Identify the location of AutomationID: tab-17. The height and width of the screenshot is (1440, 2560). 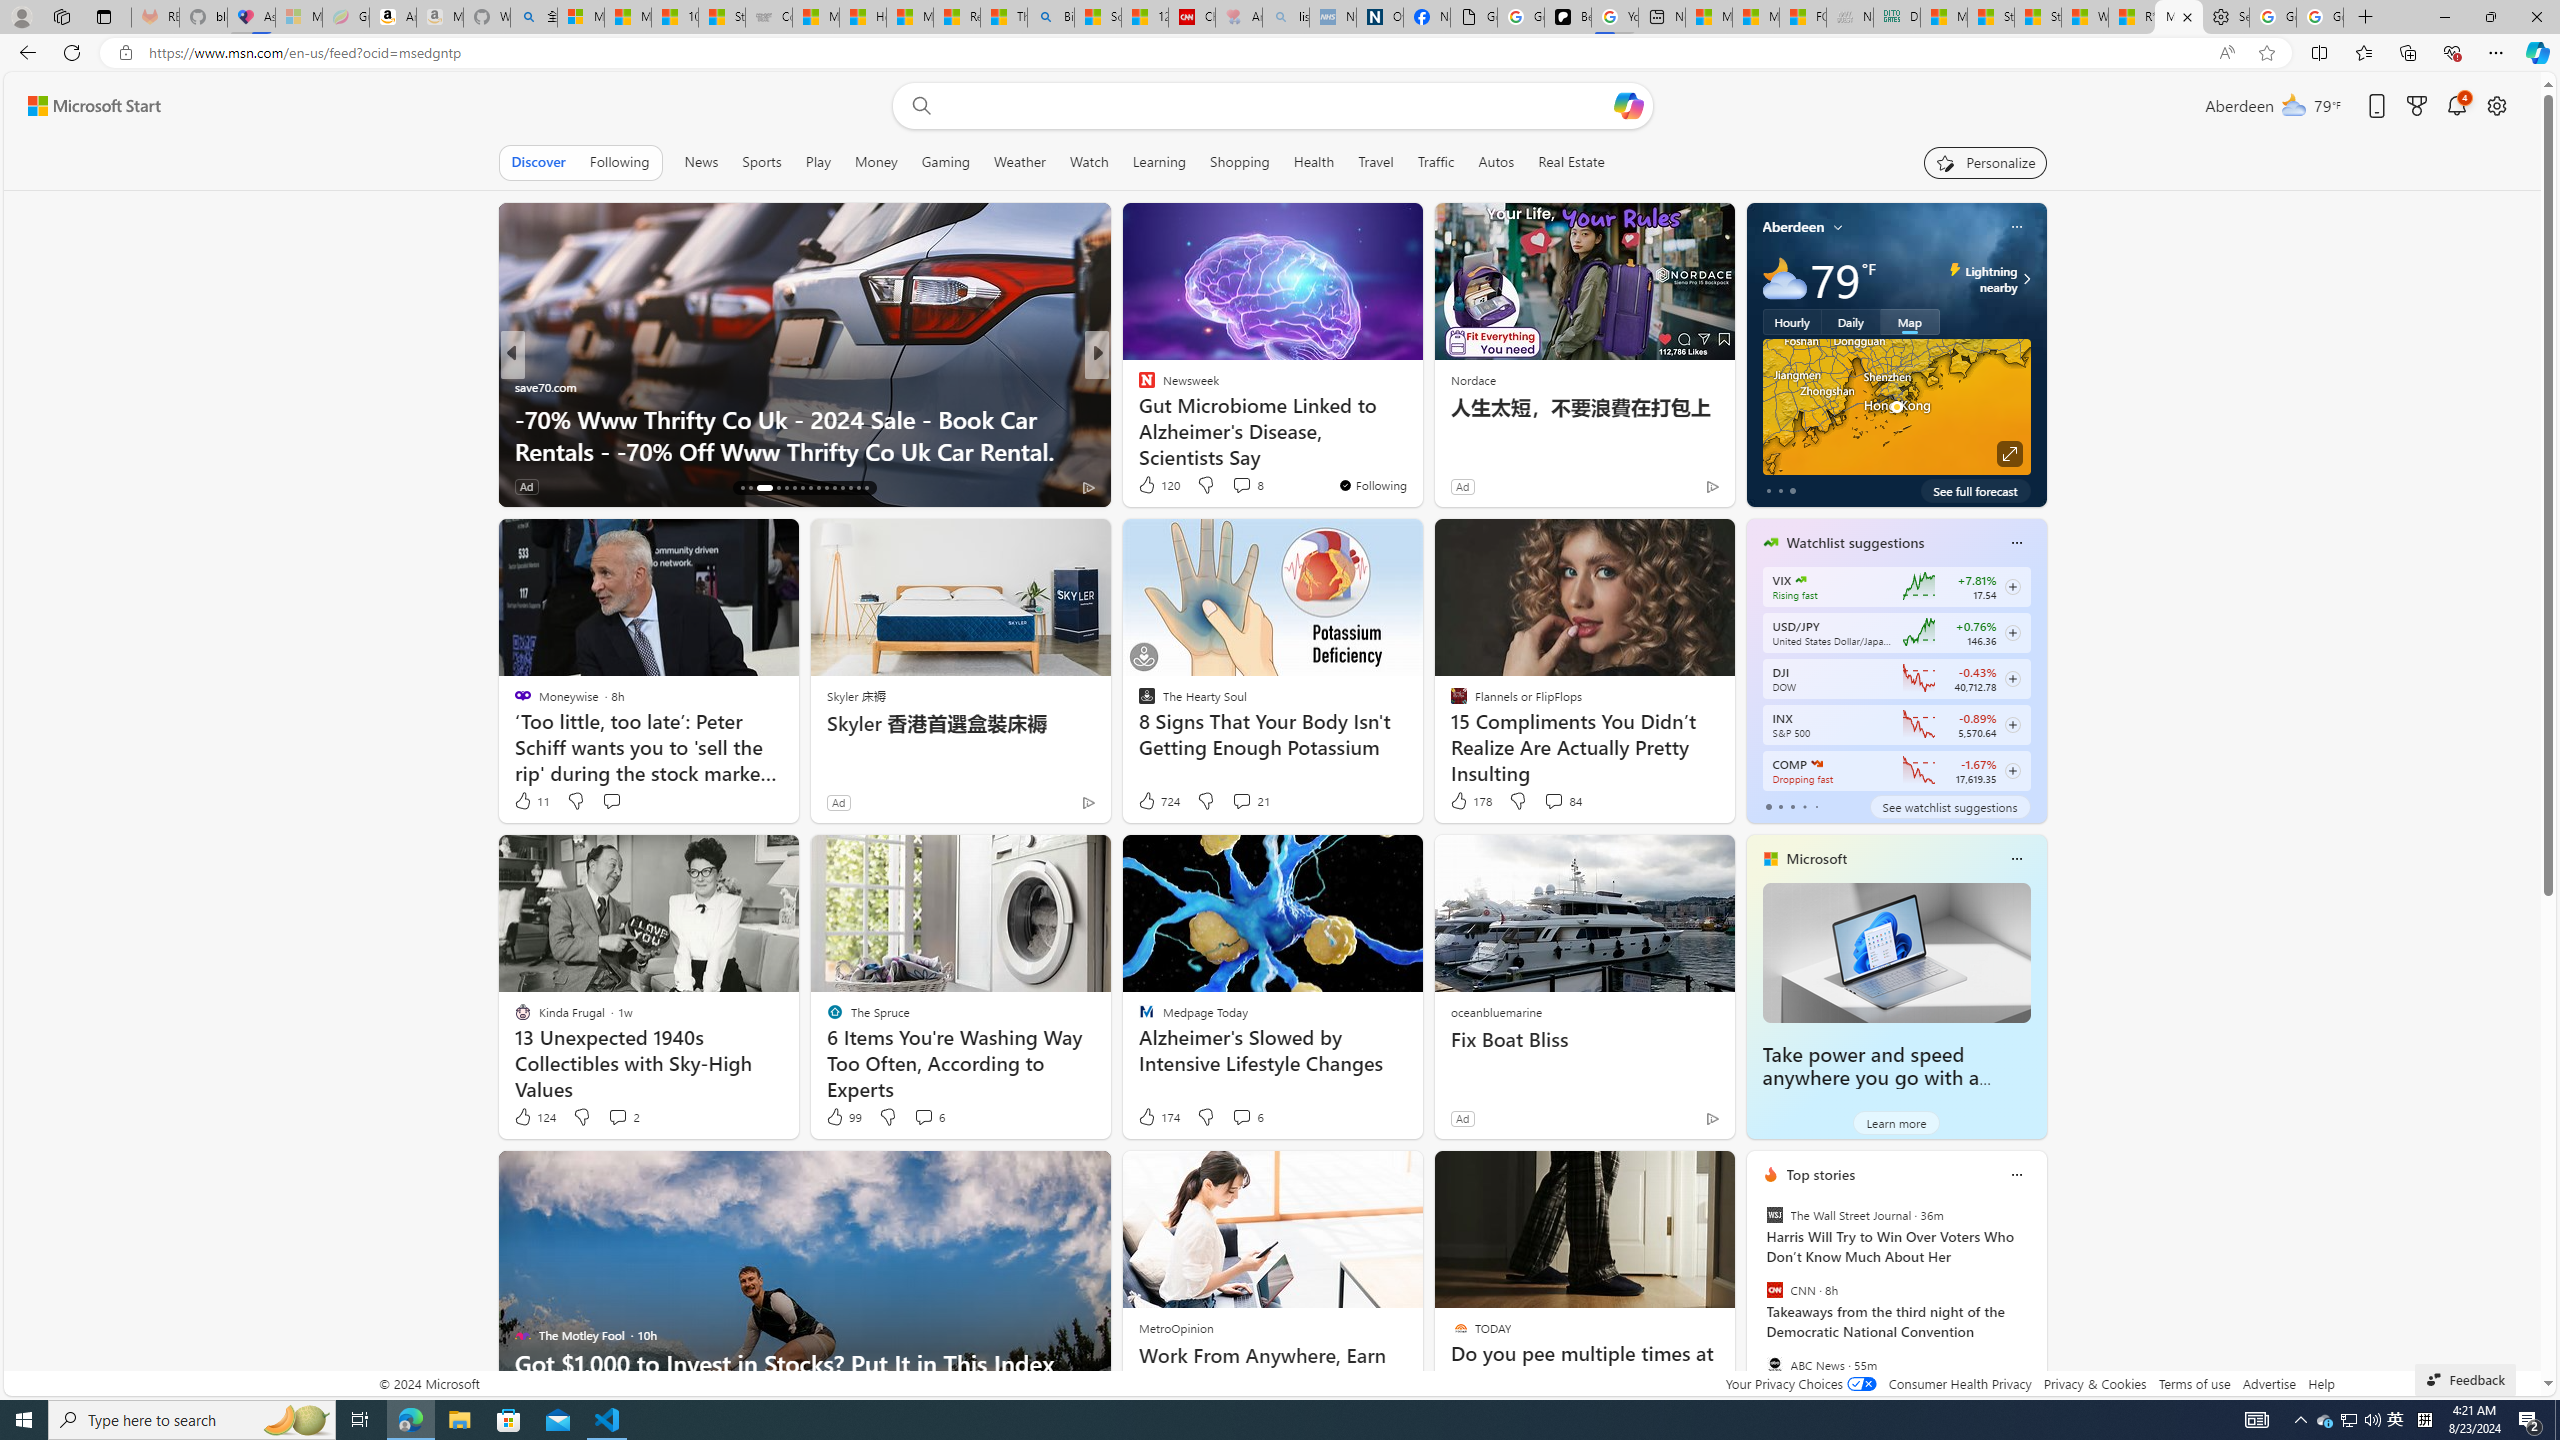
(750, 488).